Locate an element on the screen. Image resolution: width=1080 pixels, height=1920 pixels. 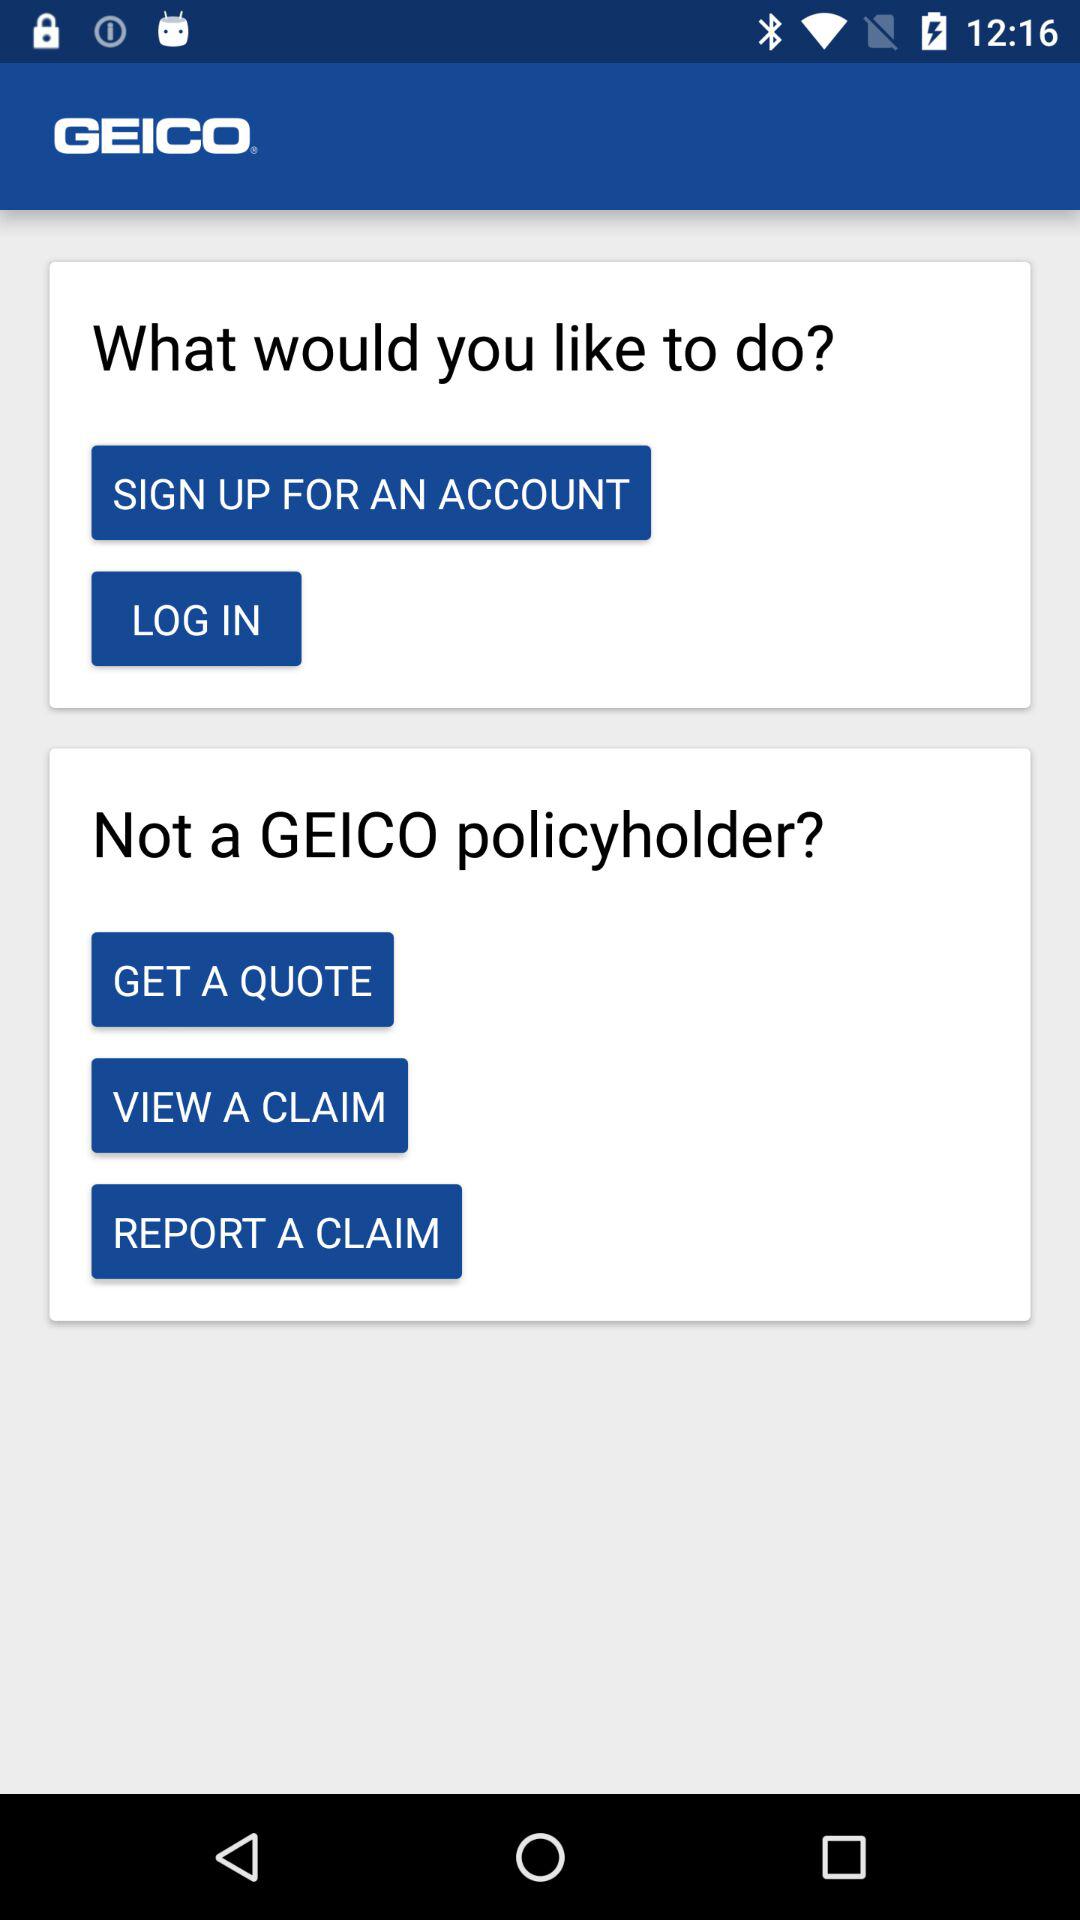
choose log in icon is located at coordinates (196, 618).